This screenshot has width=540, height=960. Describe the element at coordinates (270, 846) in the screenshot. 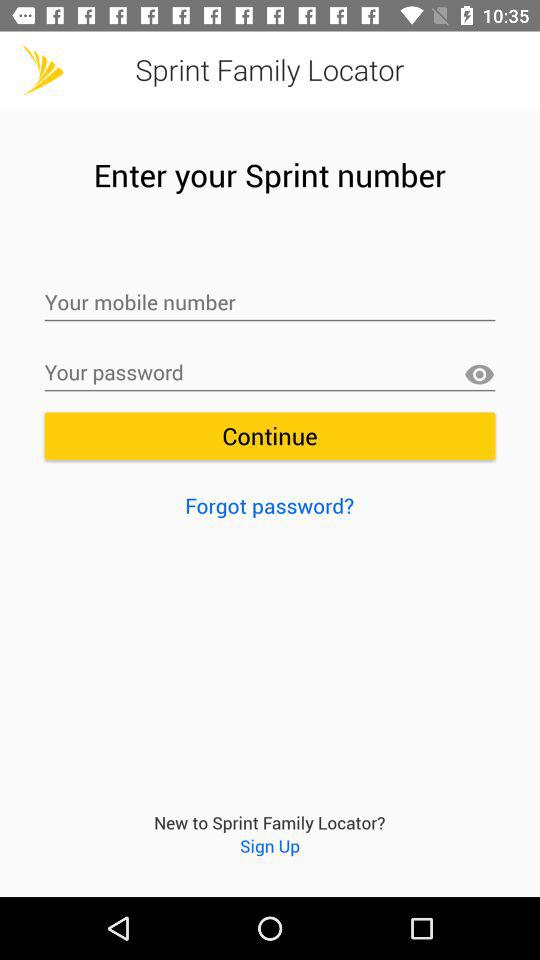

I see `open the sign up` at that location.